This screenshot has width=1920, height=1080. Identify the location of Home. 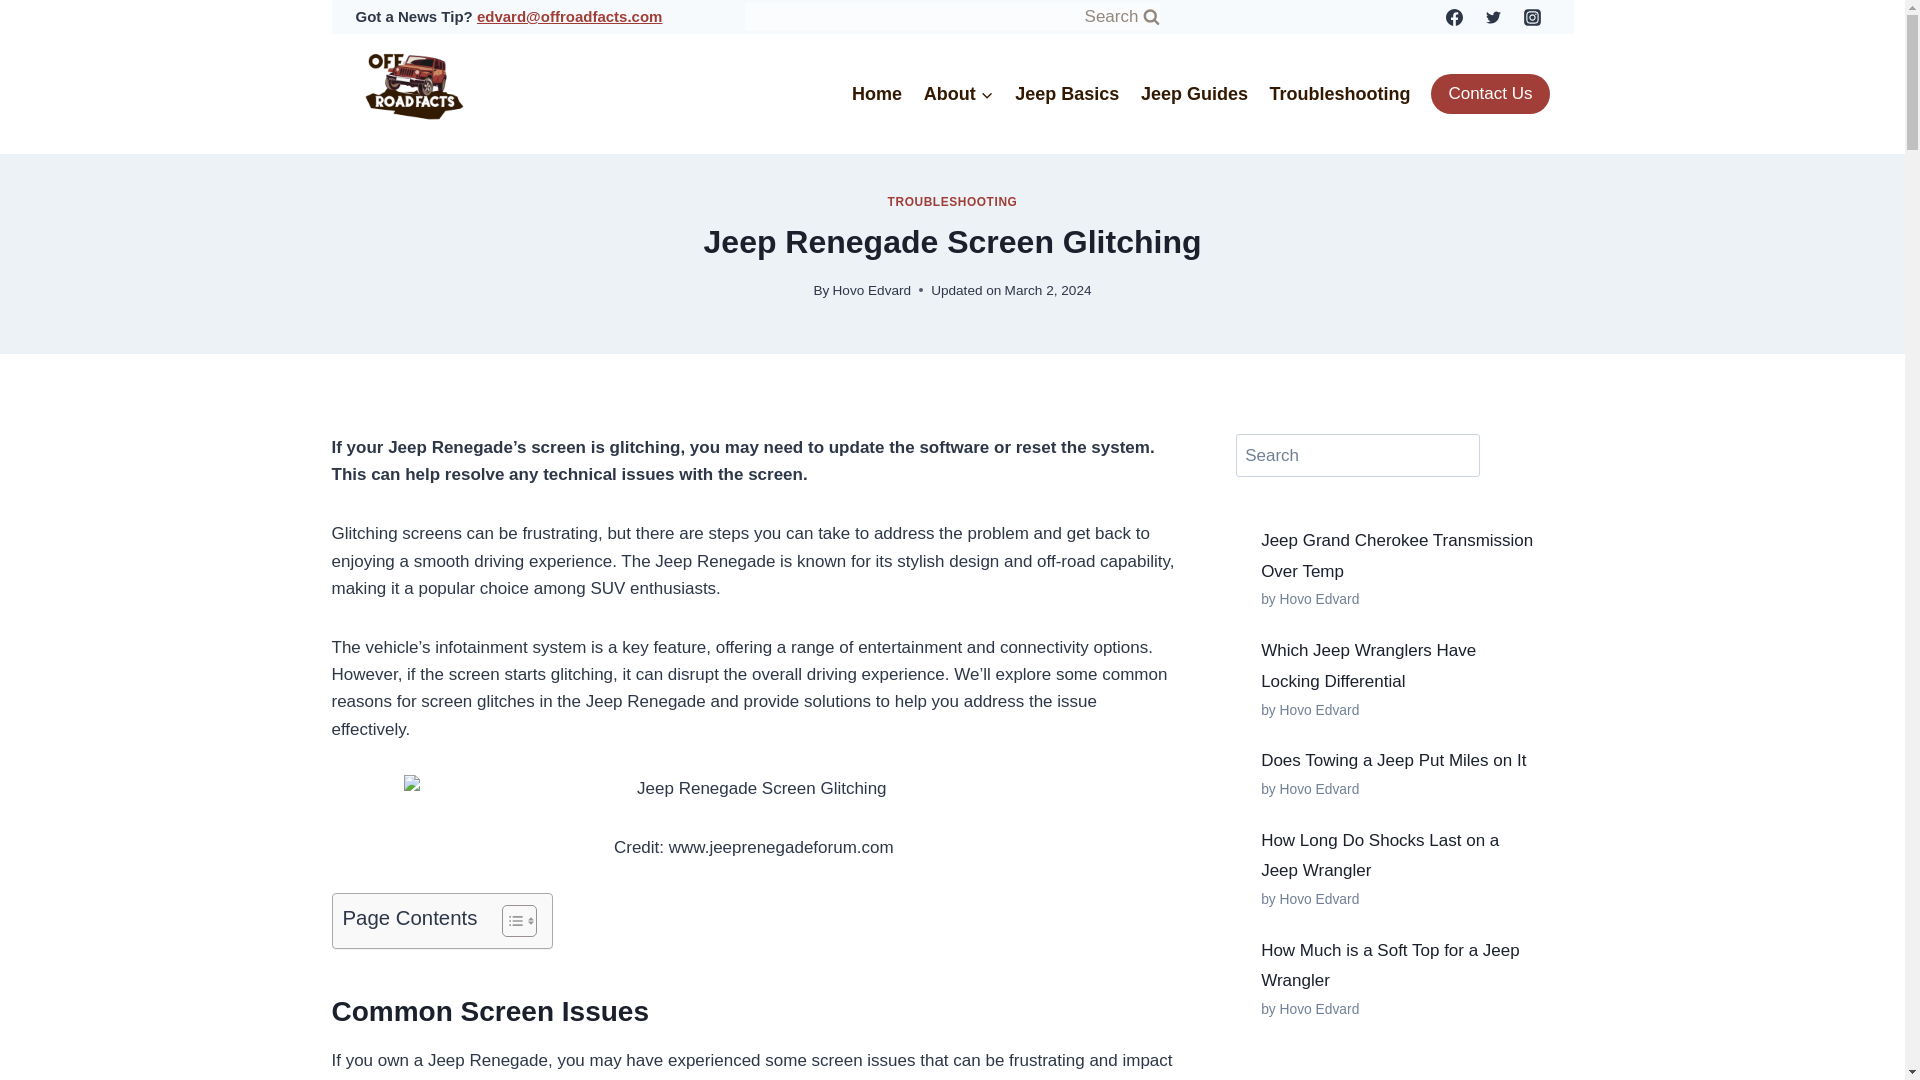
(876, 94).